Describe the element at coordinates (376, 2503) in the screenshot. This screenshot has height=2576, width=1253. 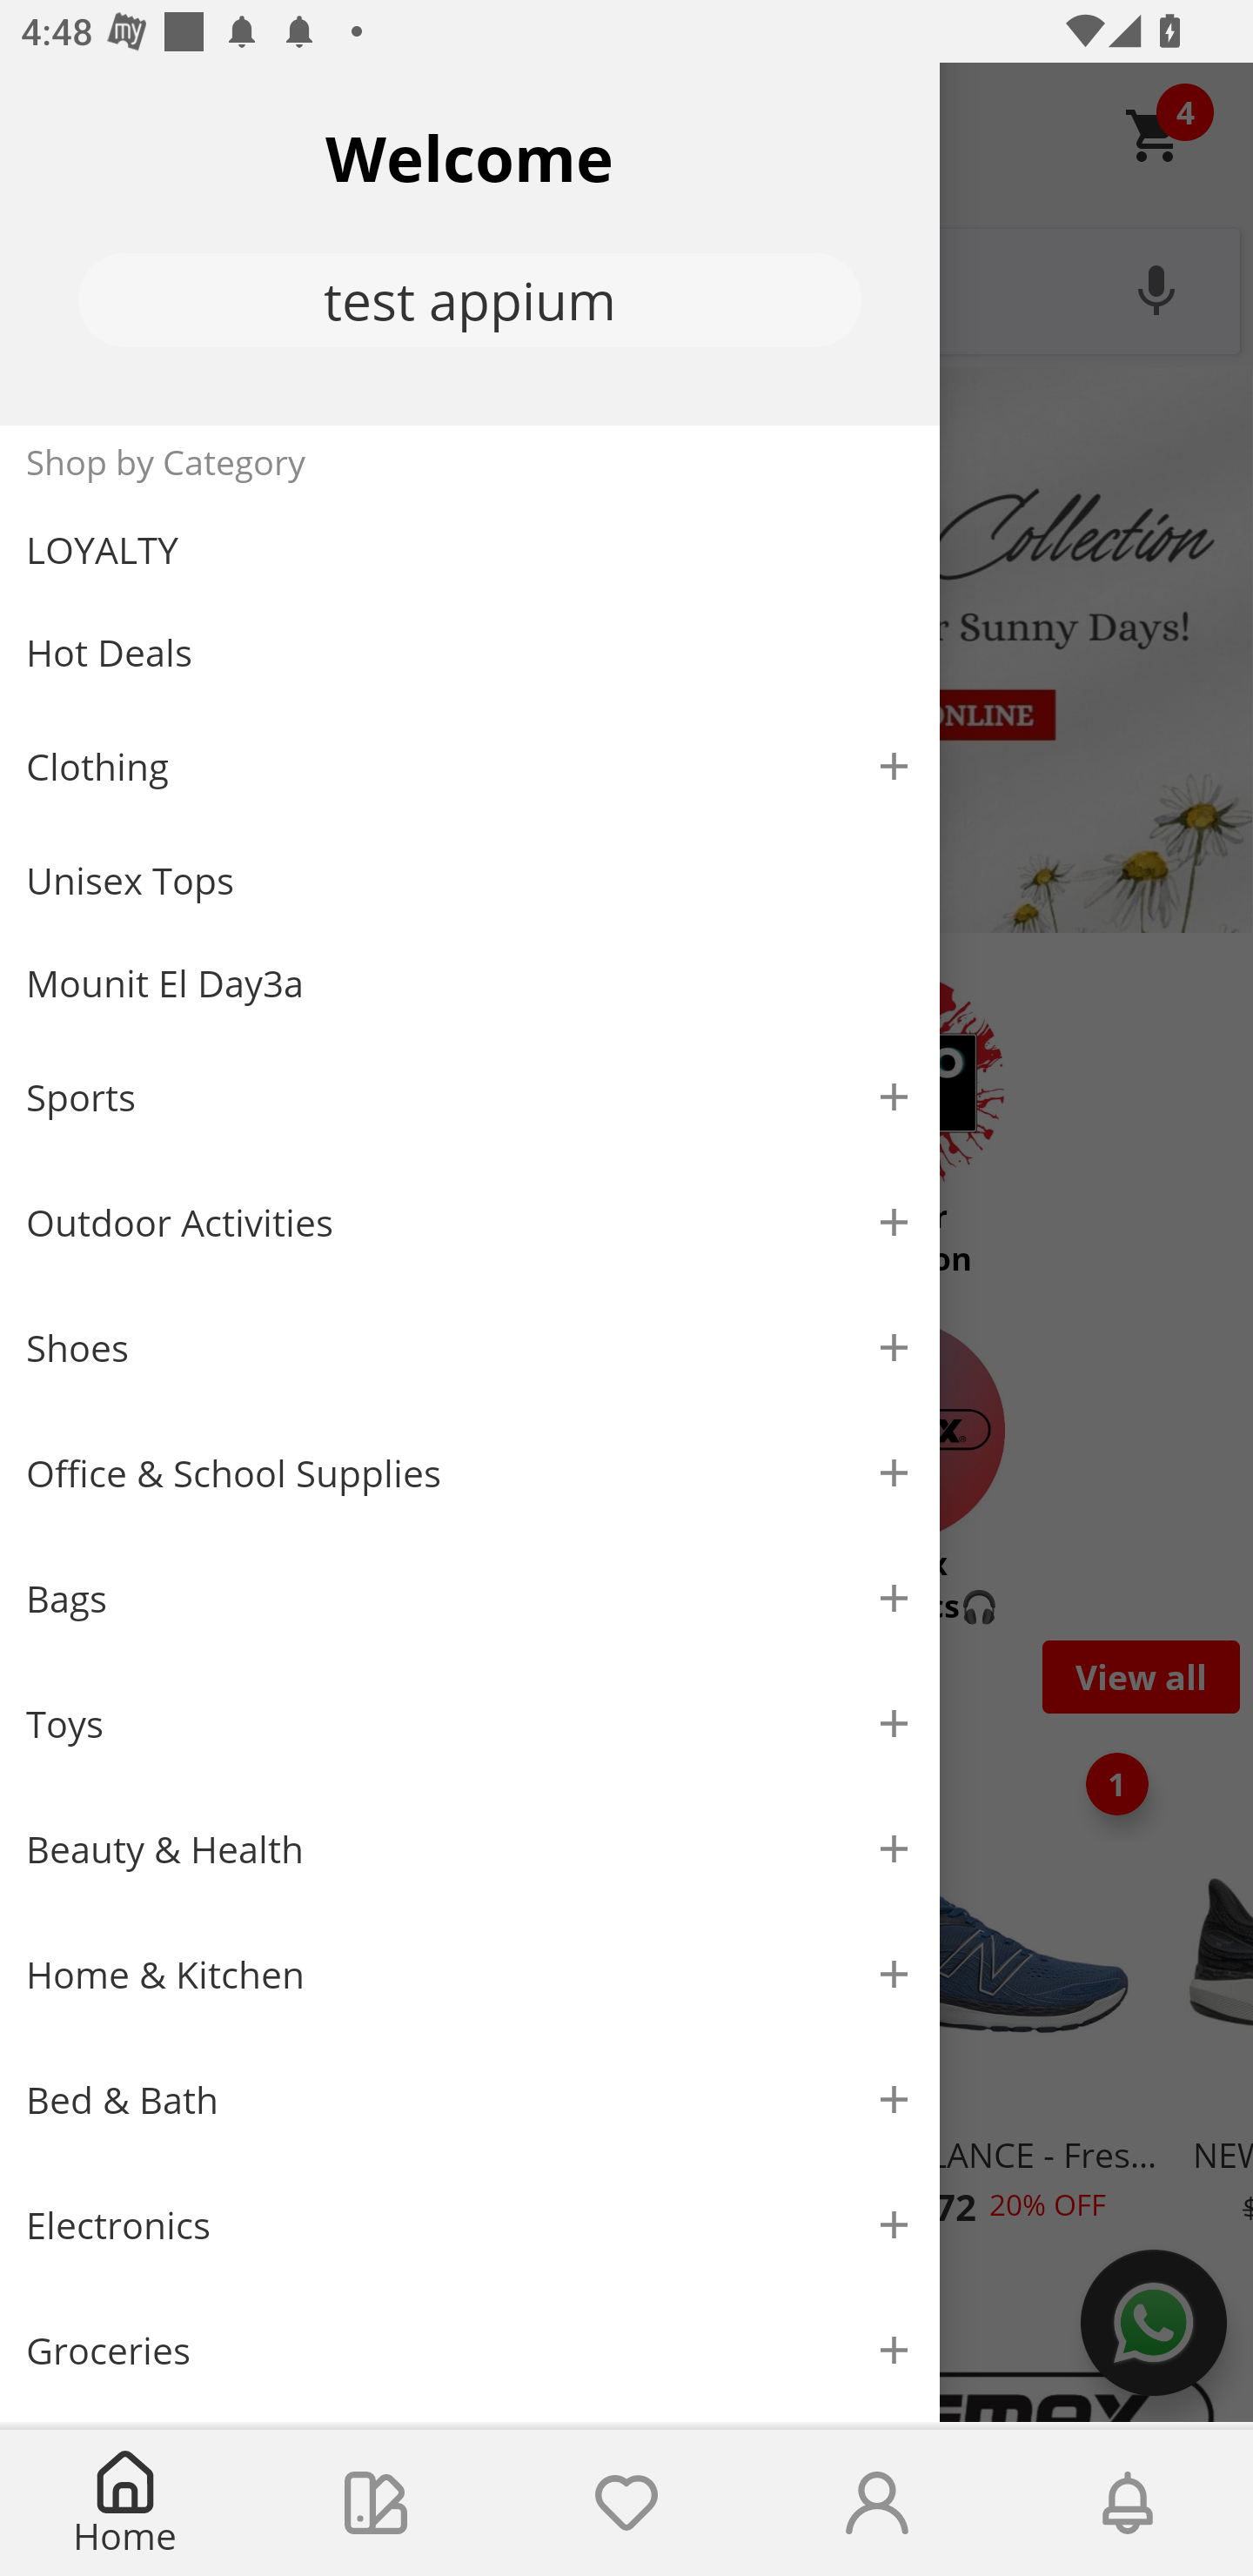
I see `Collections` at that location.